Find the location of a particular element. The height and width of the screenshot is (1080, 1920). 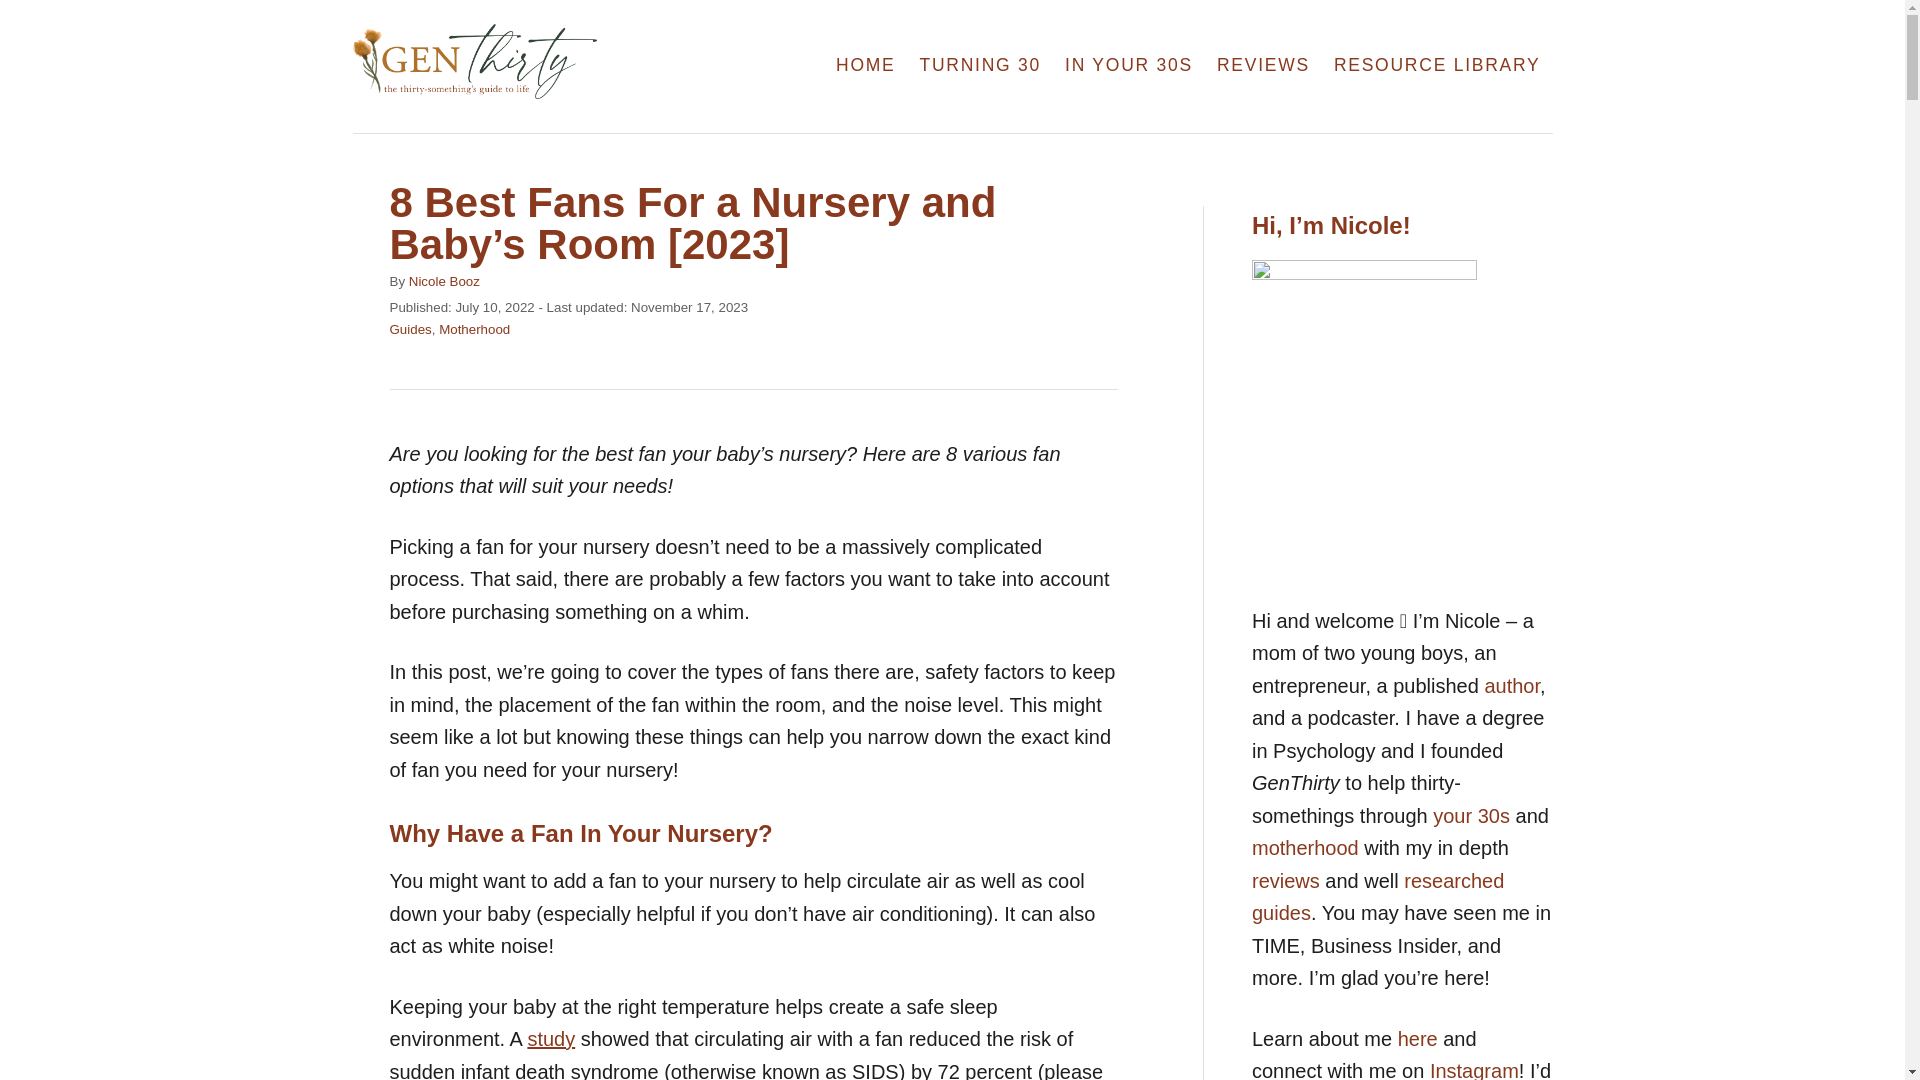

IN YOUR 30S is located at coordinates (1128, 66).